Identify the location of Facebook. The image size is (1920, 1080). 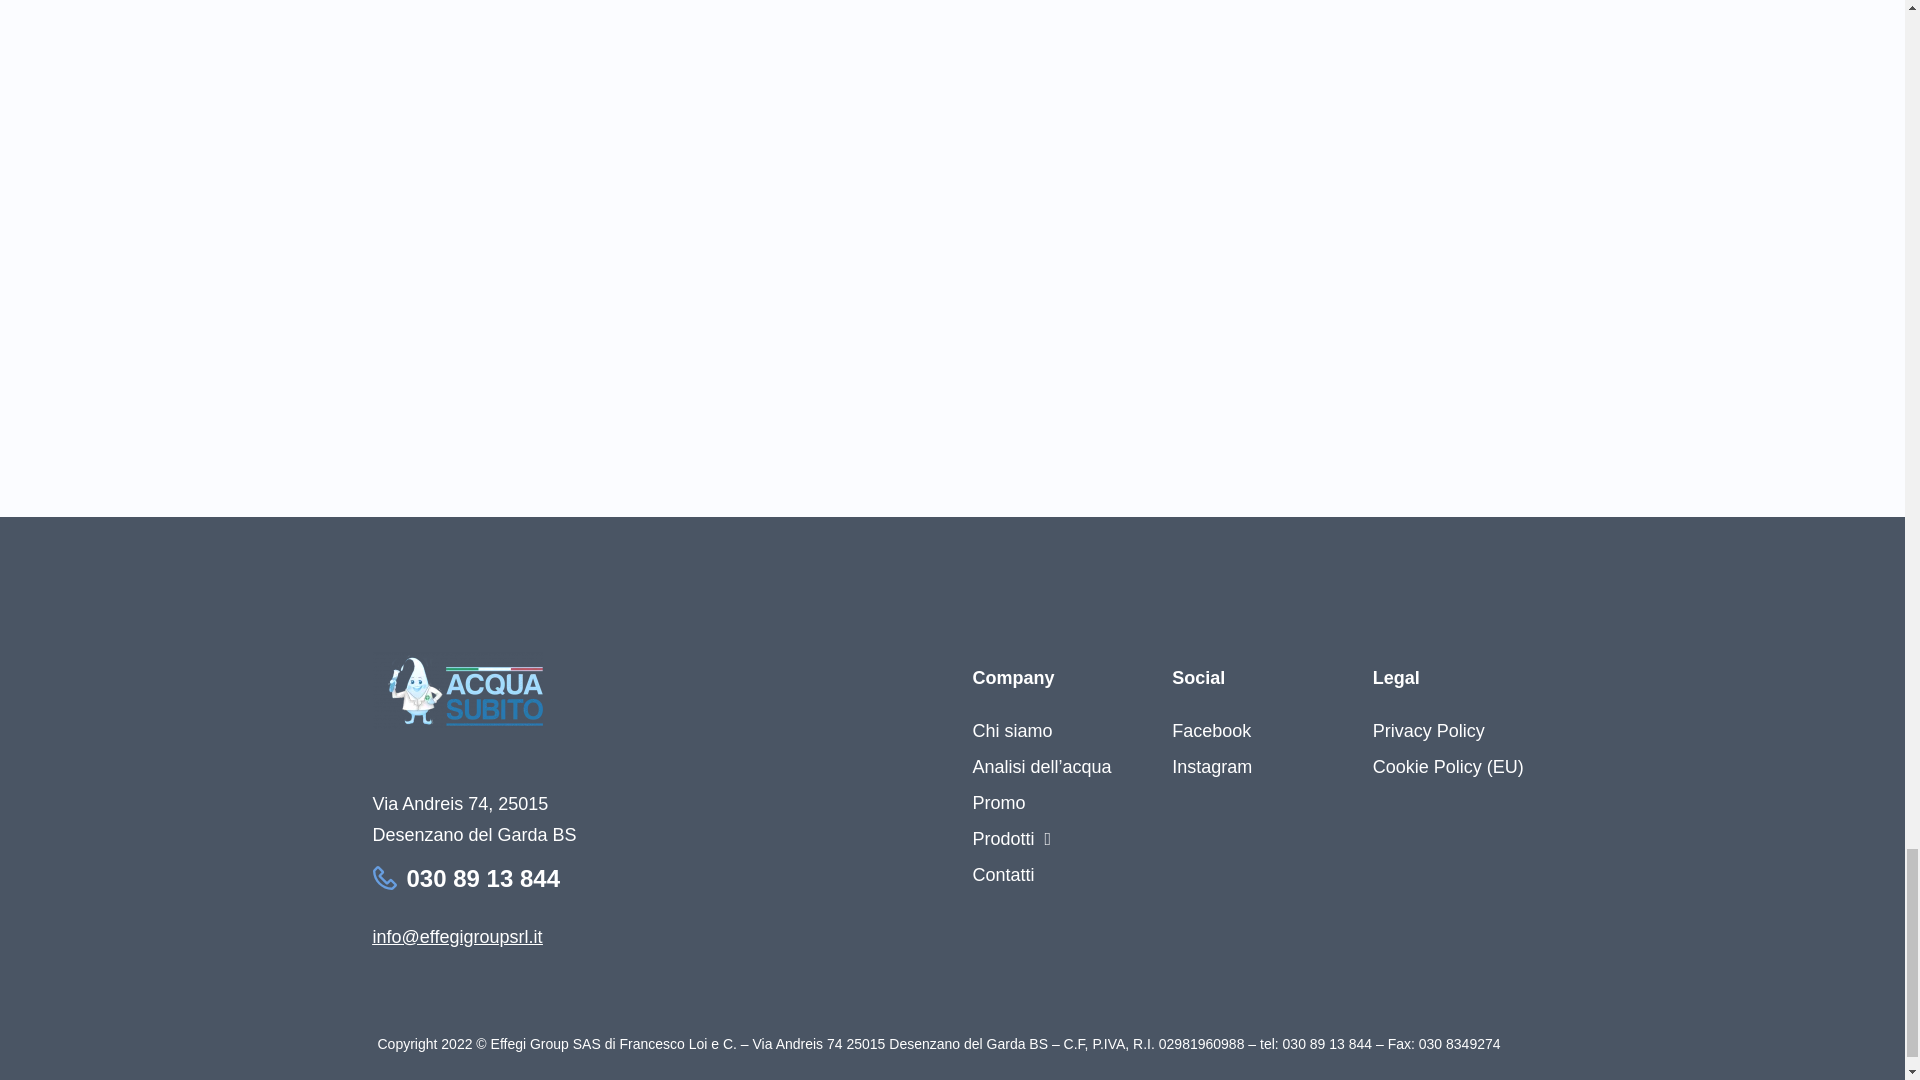
(1211, 730).